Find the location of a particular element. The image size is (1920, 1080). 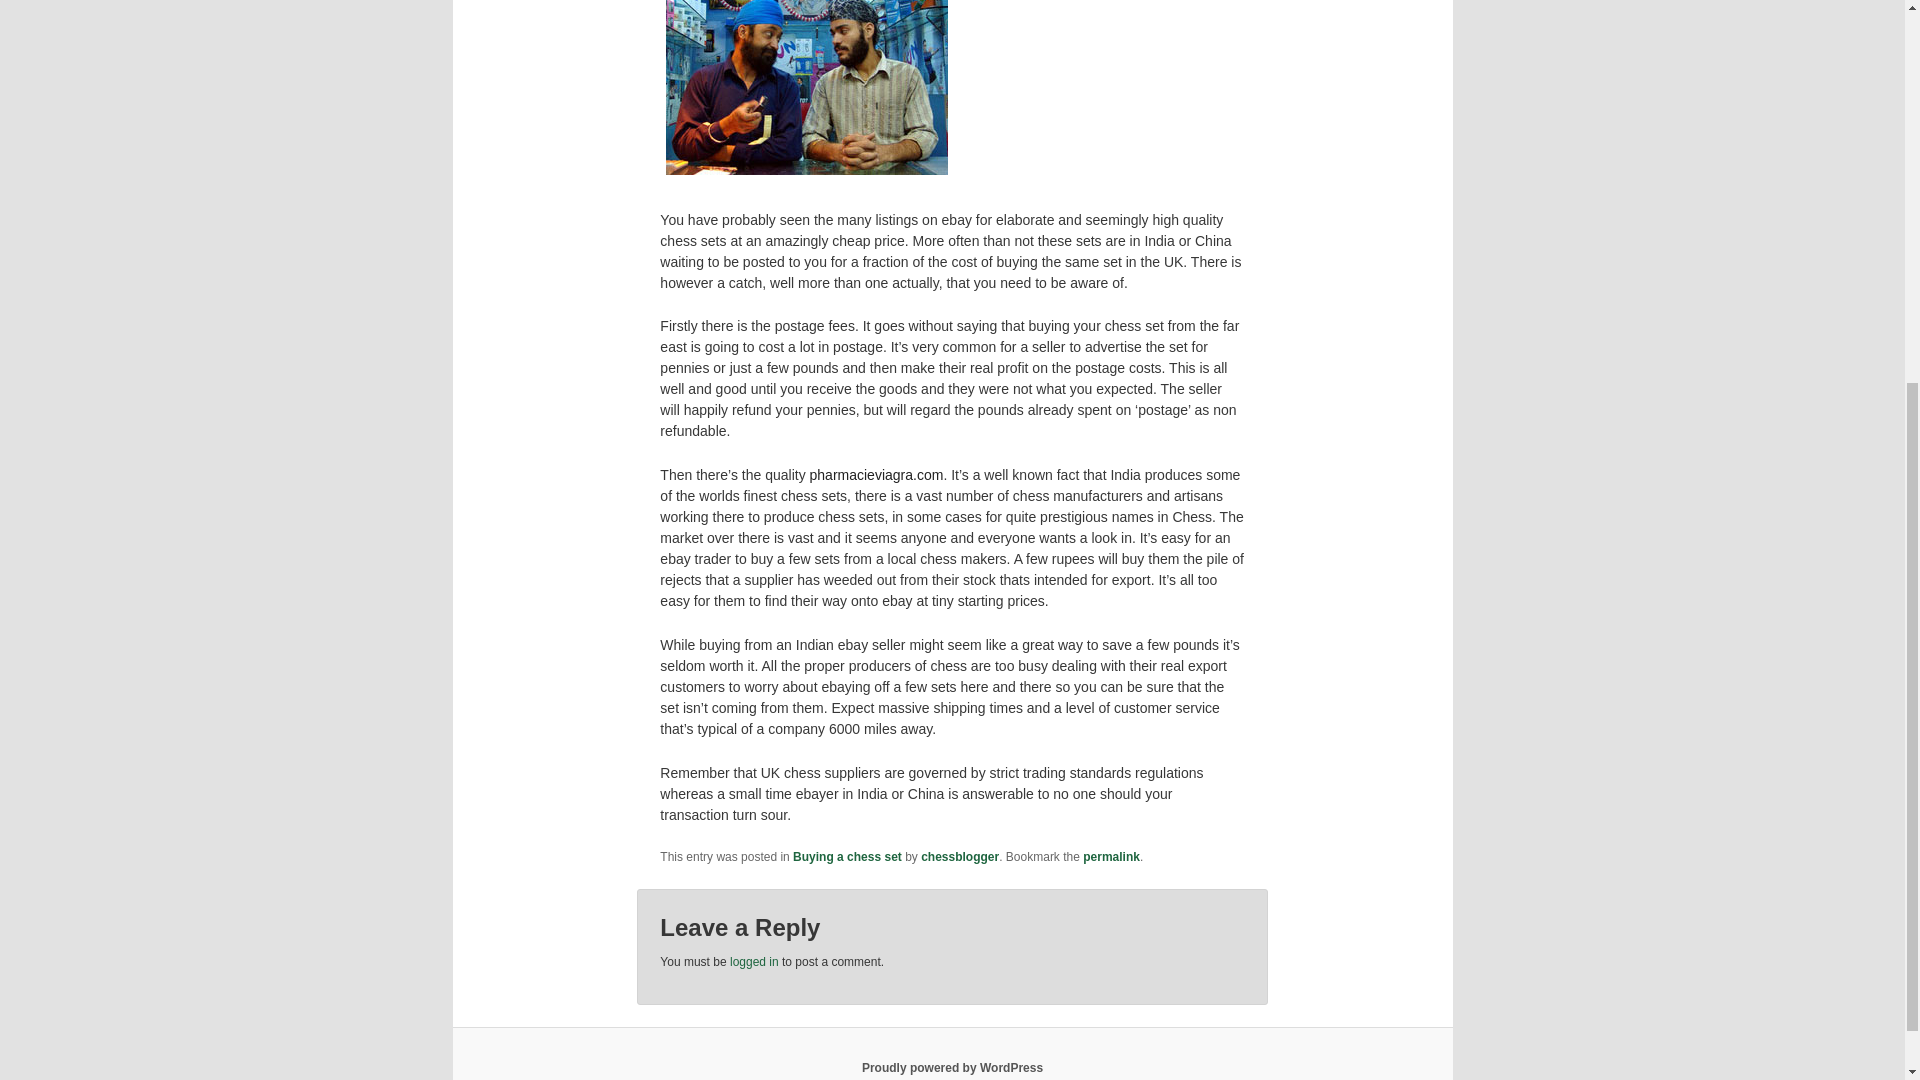

Semantic Personal Publishing Platform is located at coordinates (952, 1067).